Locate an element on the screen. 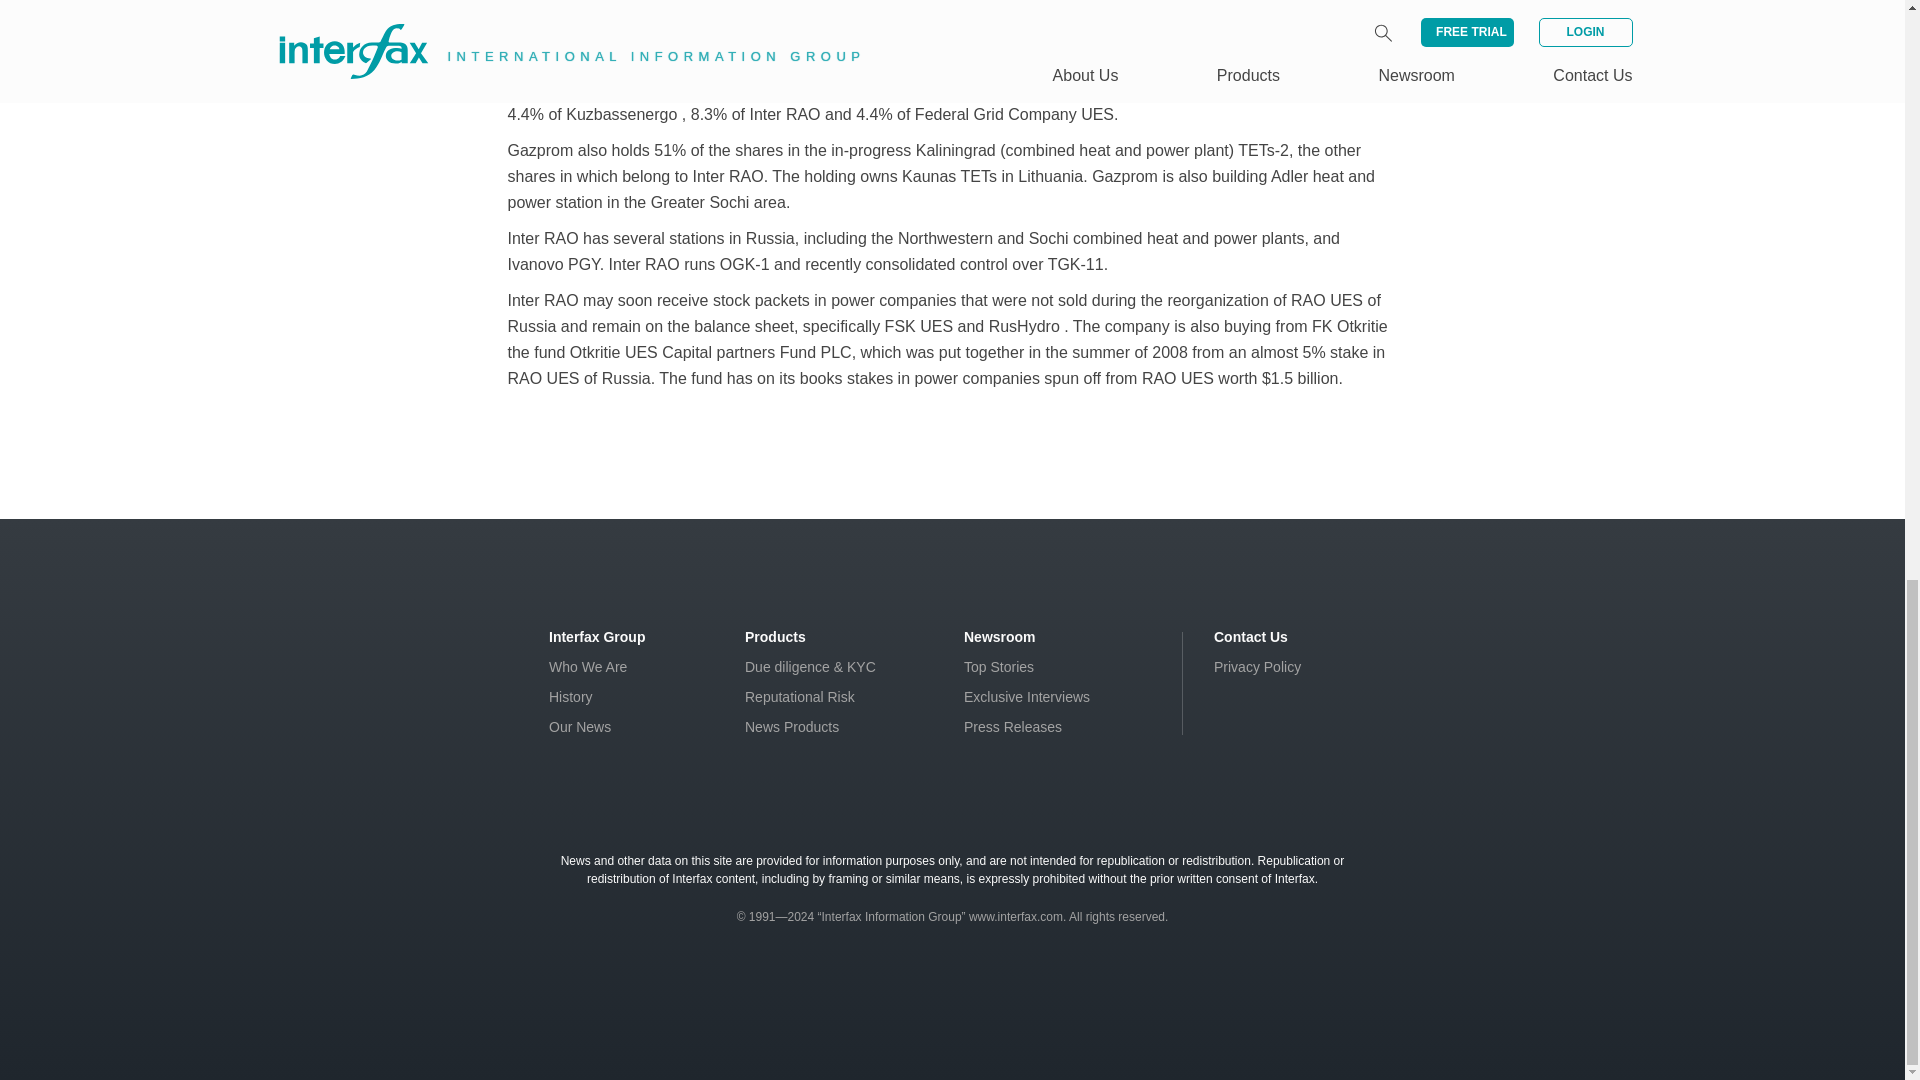  Our News is located at coordinates (580, 727).